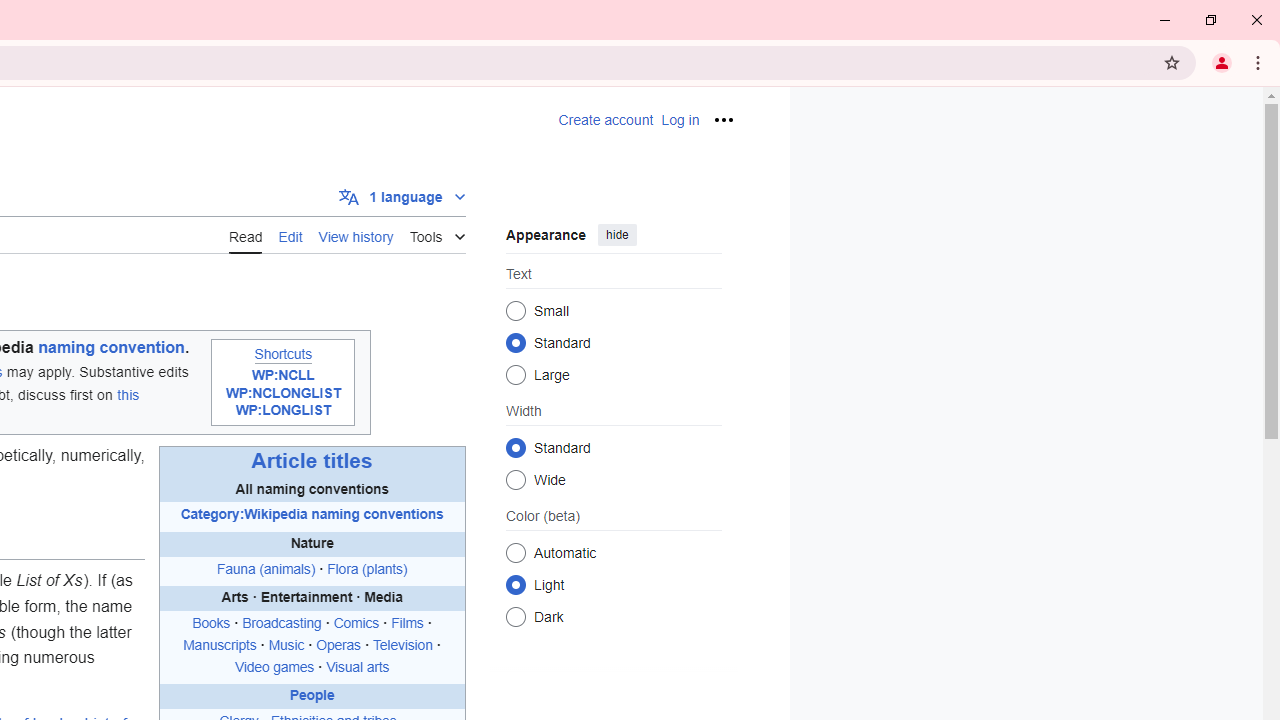 This screenshot has width=1280, height=720. What do you see at coordinates (246, 235) in the screenshot?
I see `Read` at bounding box center [246, 235].